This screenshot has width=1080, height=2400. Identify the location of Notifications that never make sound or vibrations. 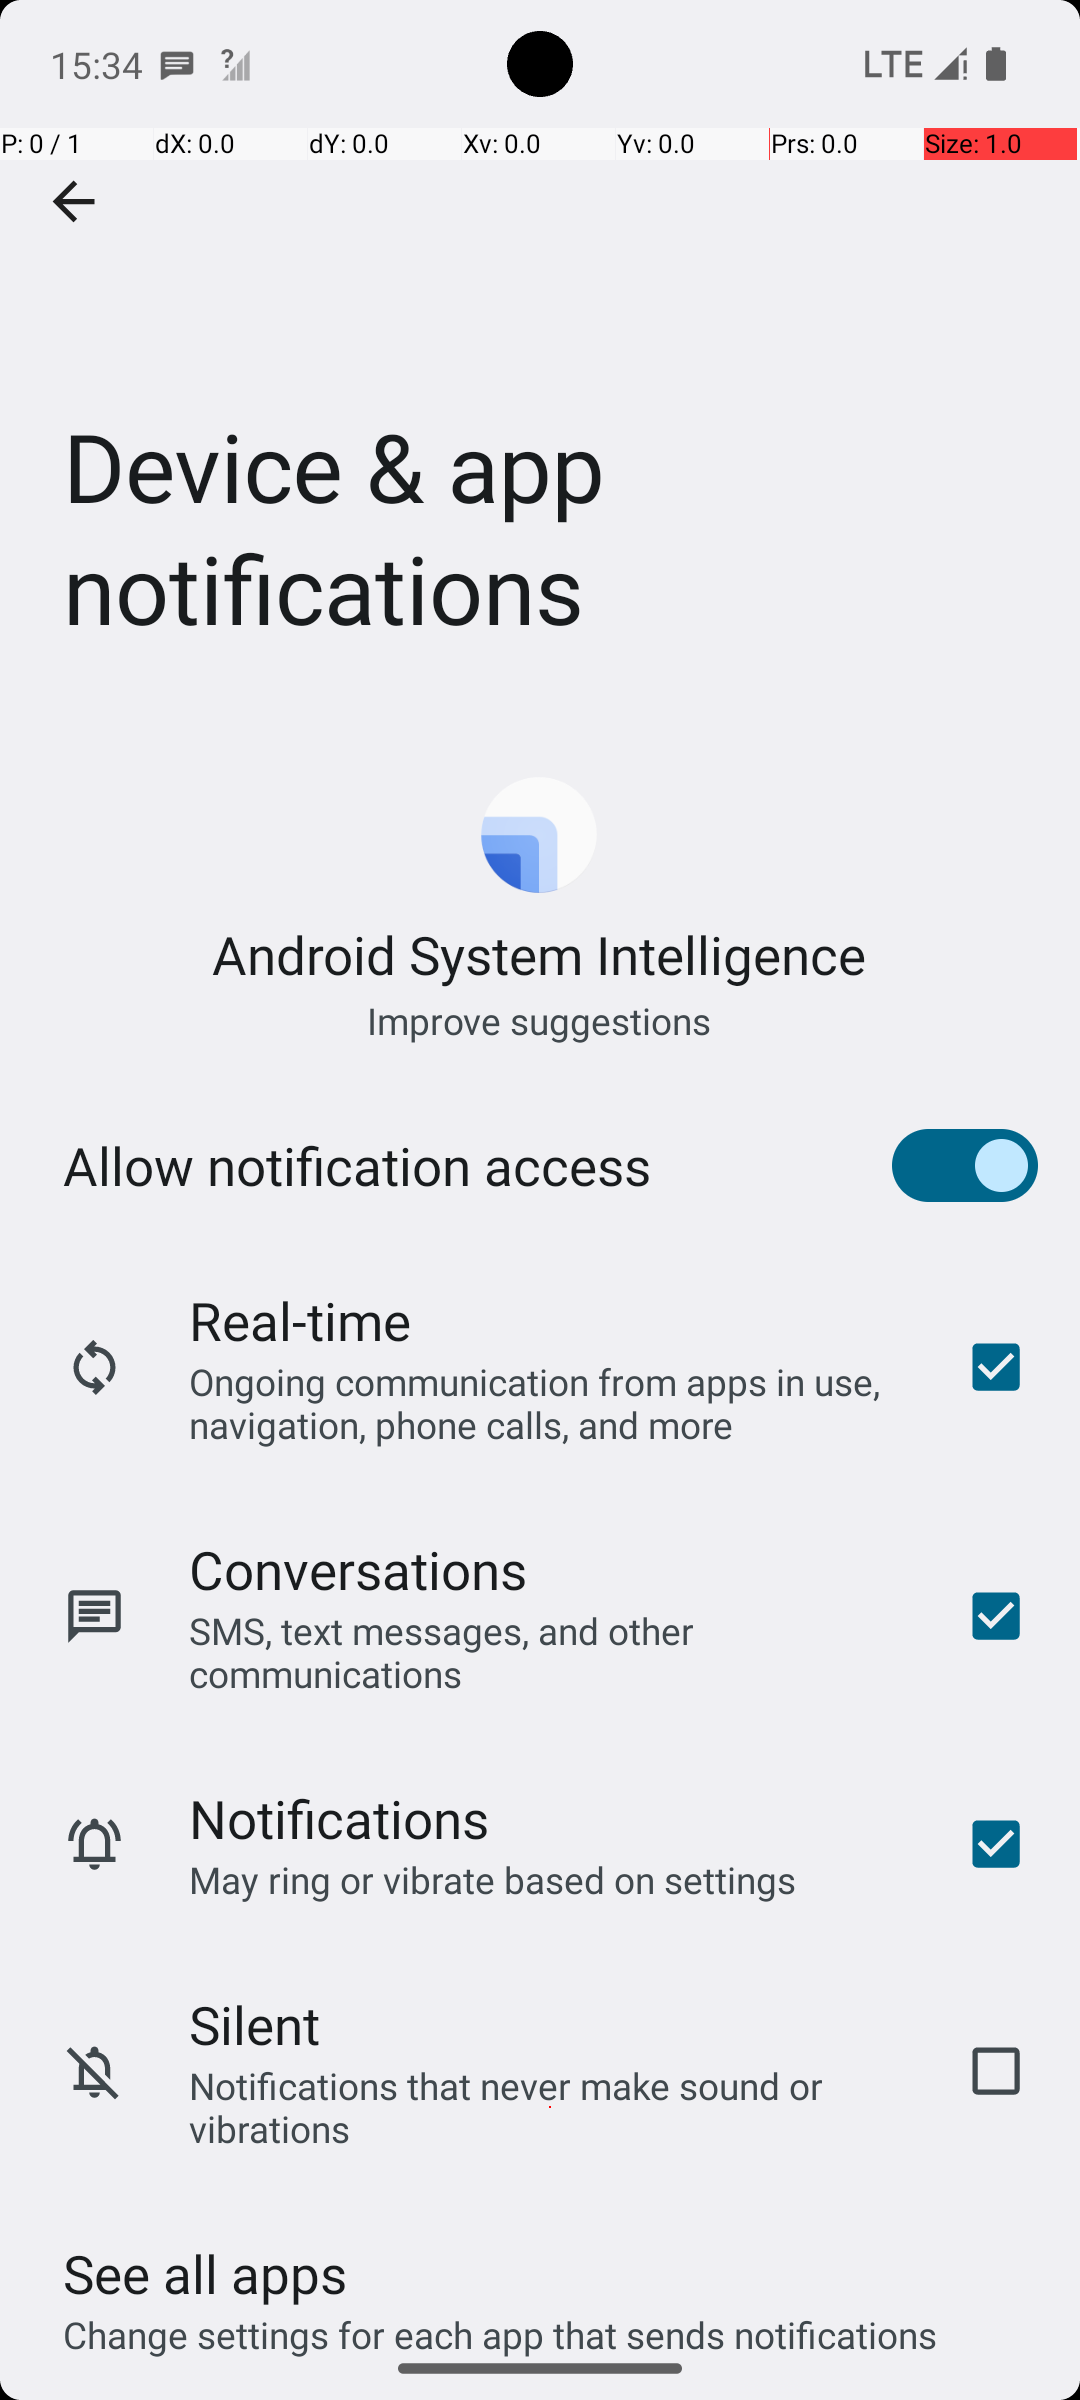
(550, 2107).